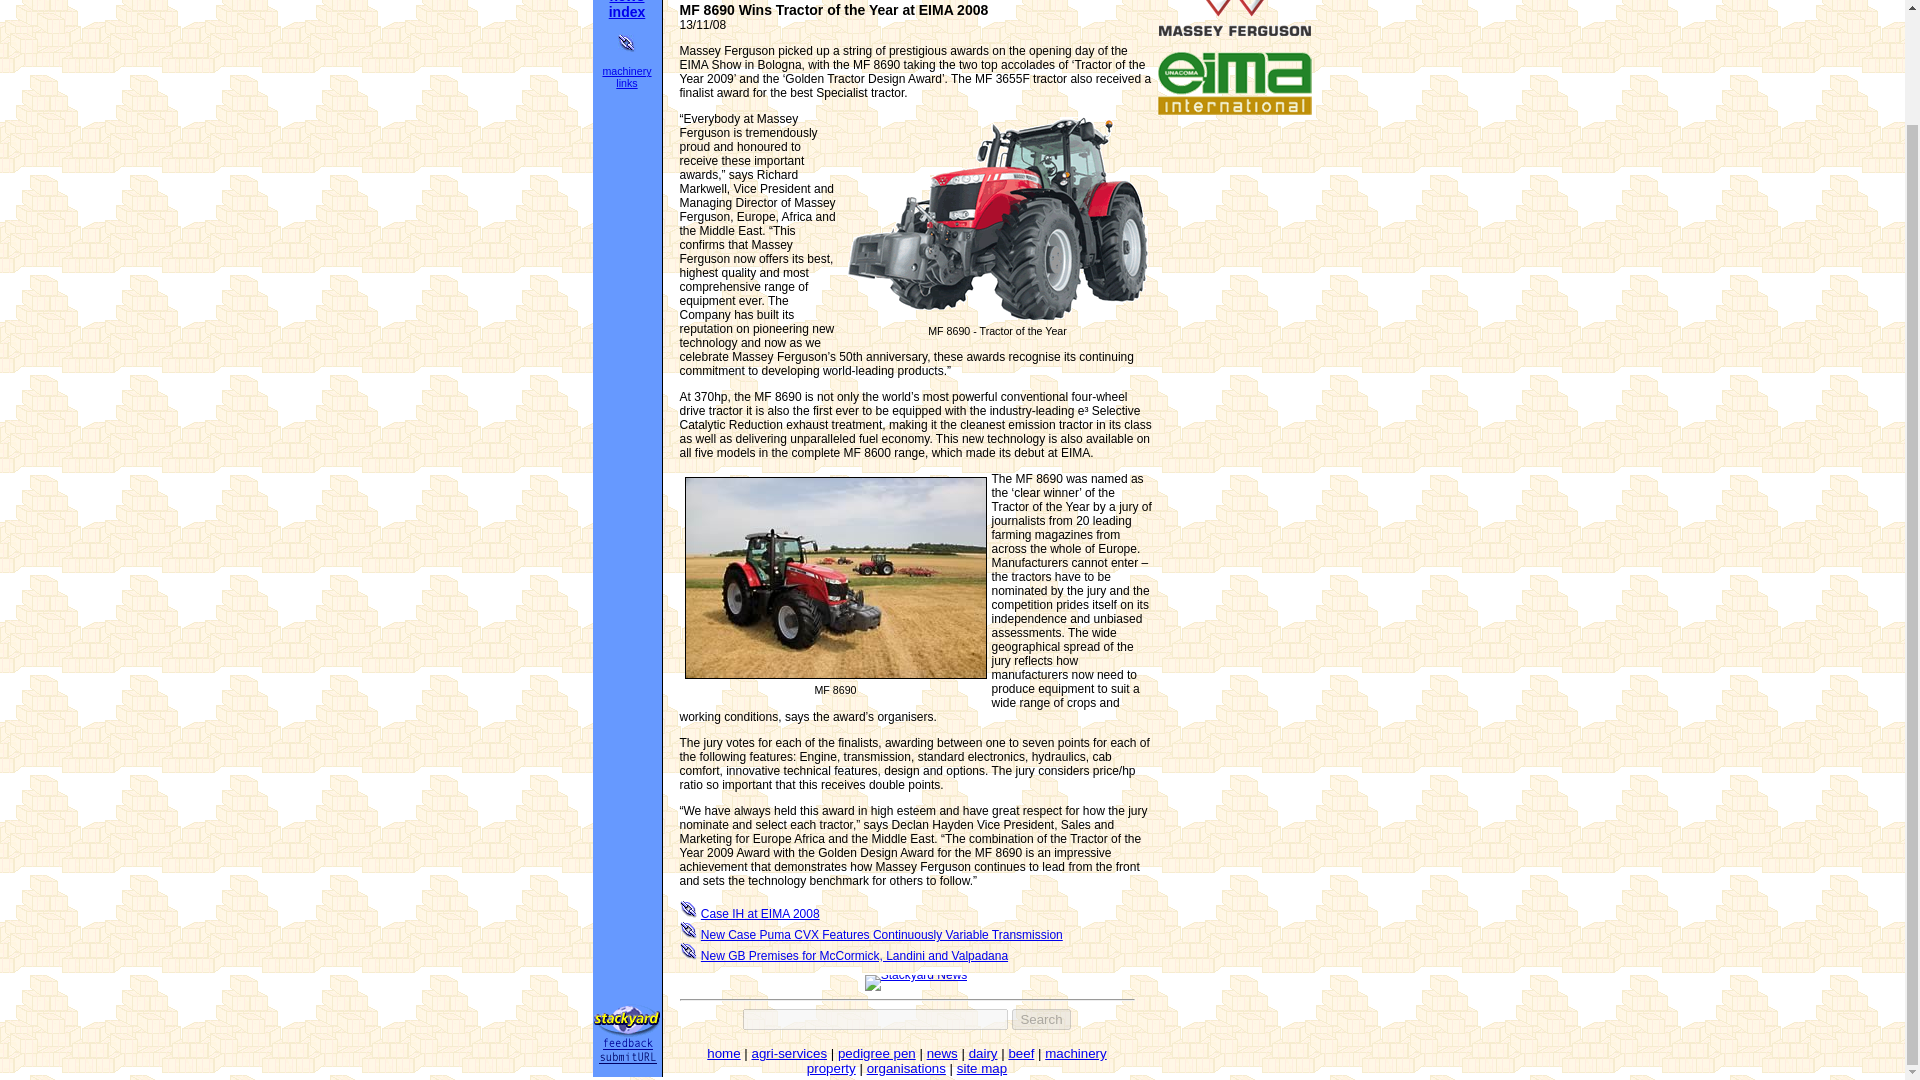  I want to click on pedigree pen, so click(876, 1053).